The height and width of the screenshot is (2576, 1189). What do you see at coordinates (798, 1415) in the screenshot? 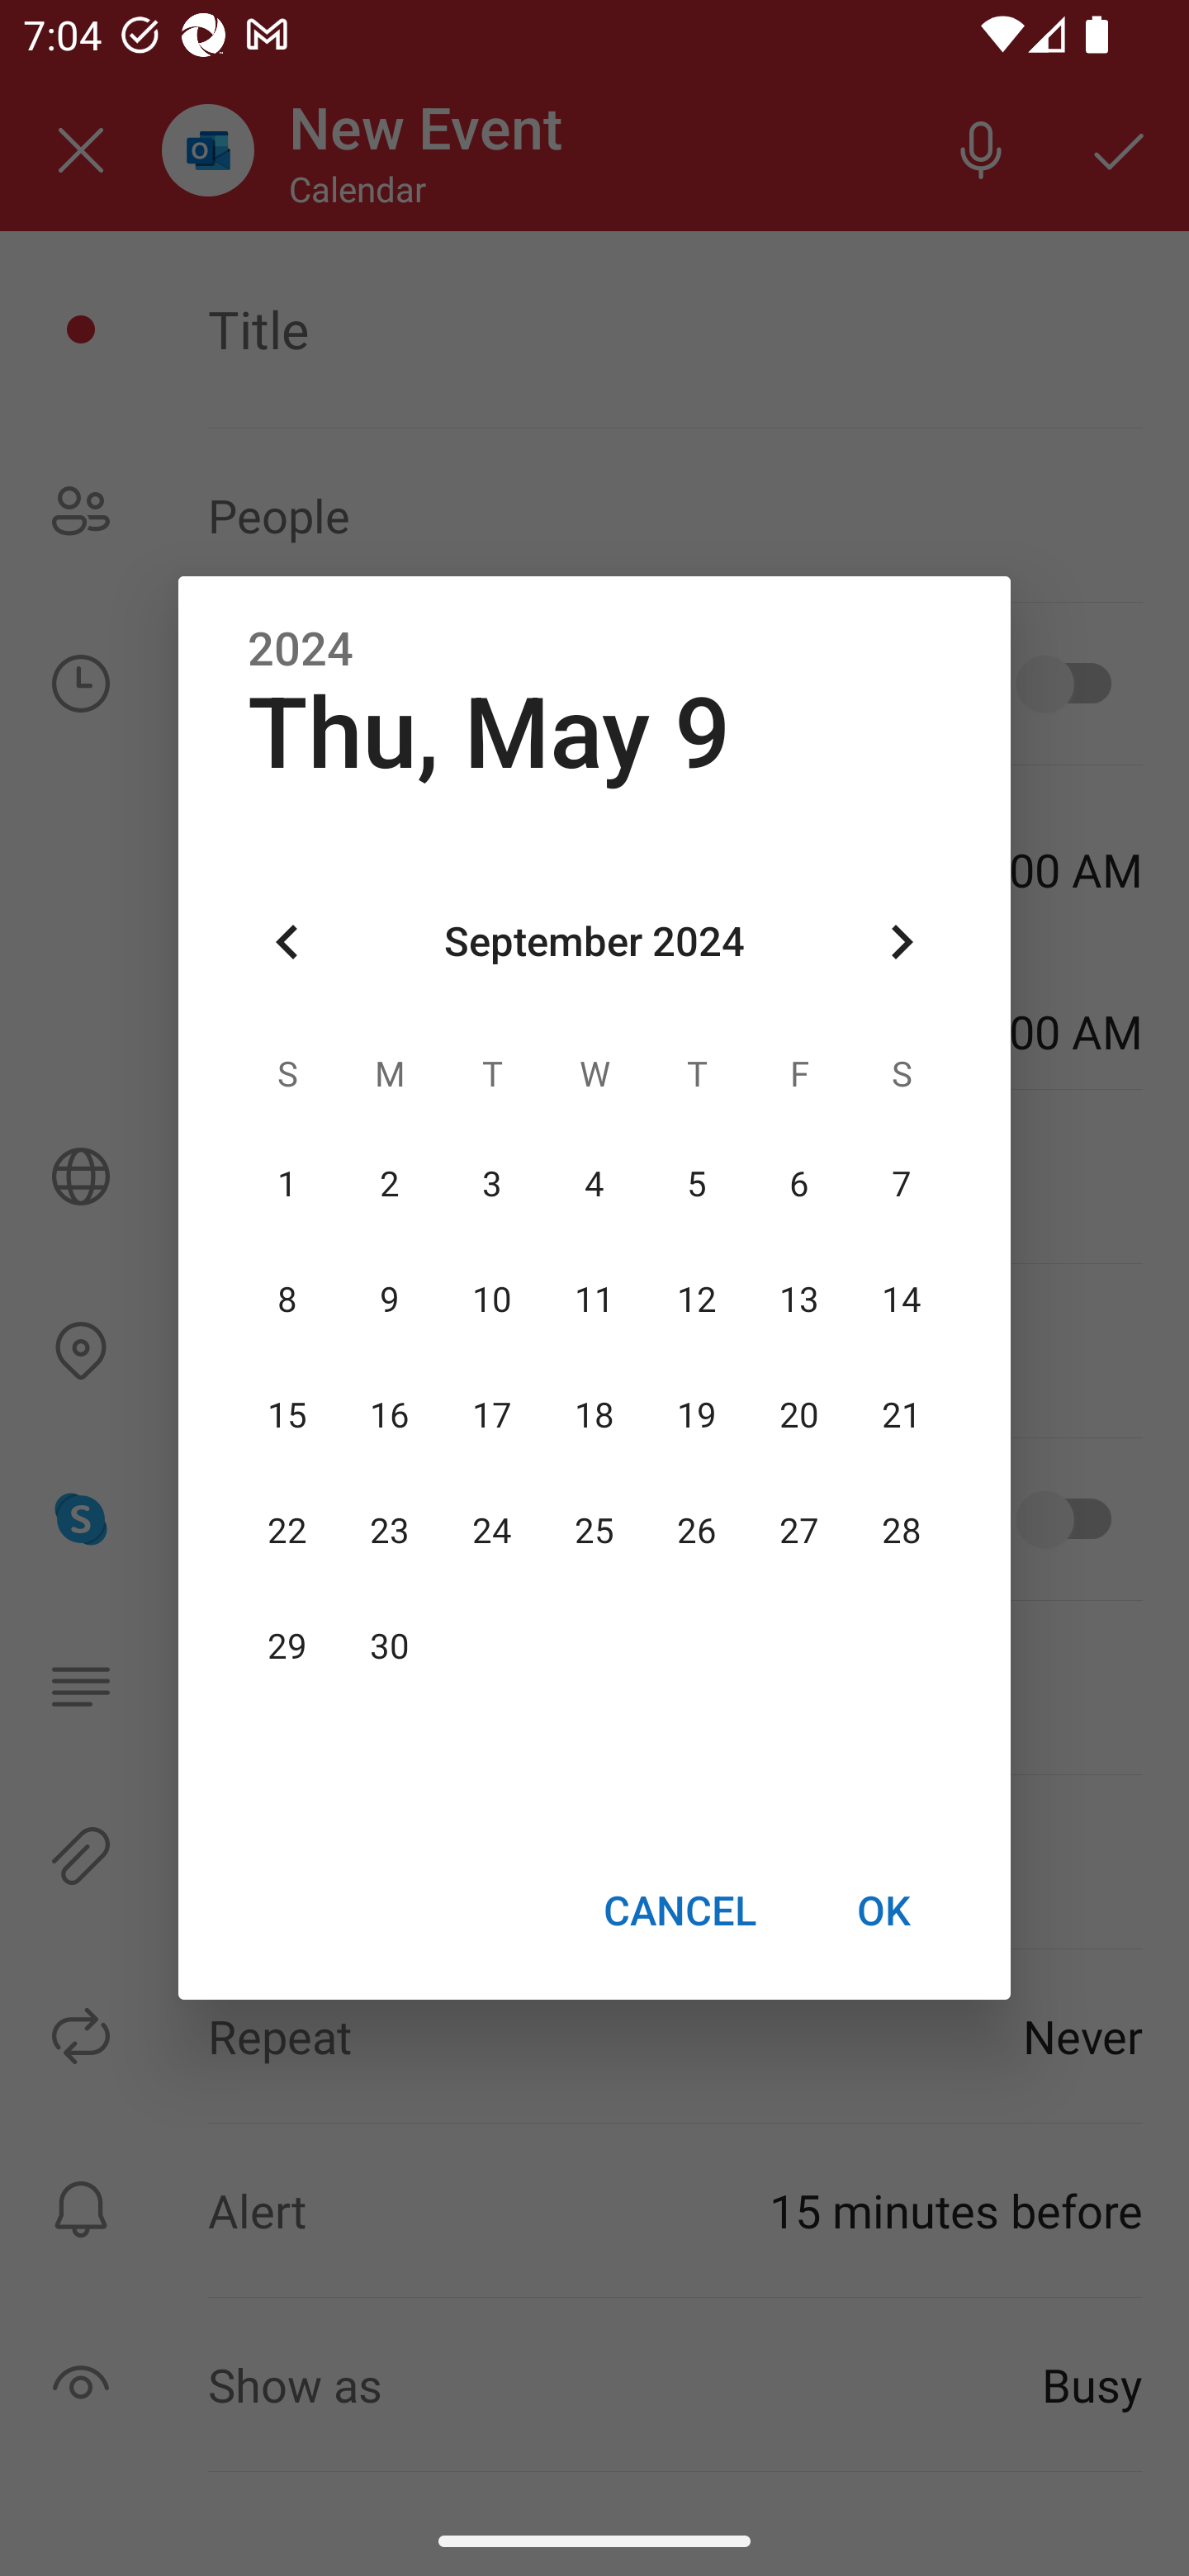
I see `20 20 September 2024` at bounding box center [798, 1415].